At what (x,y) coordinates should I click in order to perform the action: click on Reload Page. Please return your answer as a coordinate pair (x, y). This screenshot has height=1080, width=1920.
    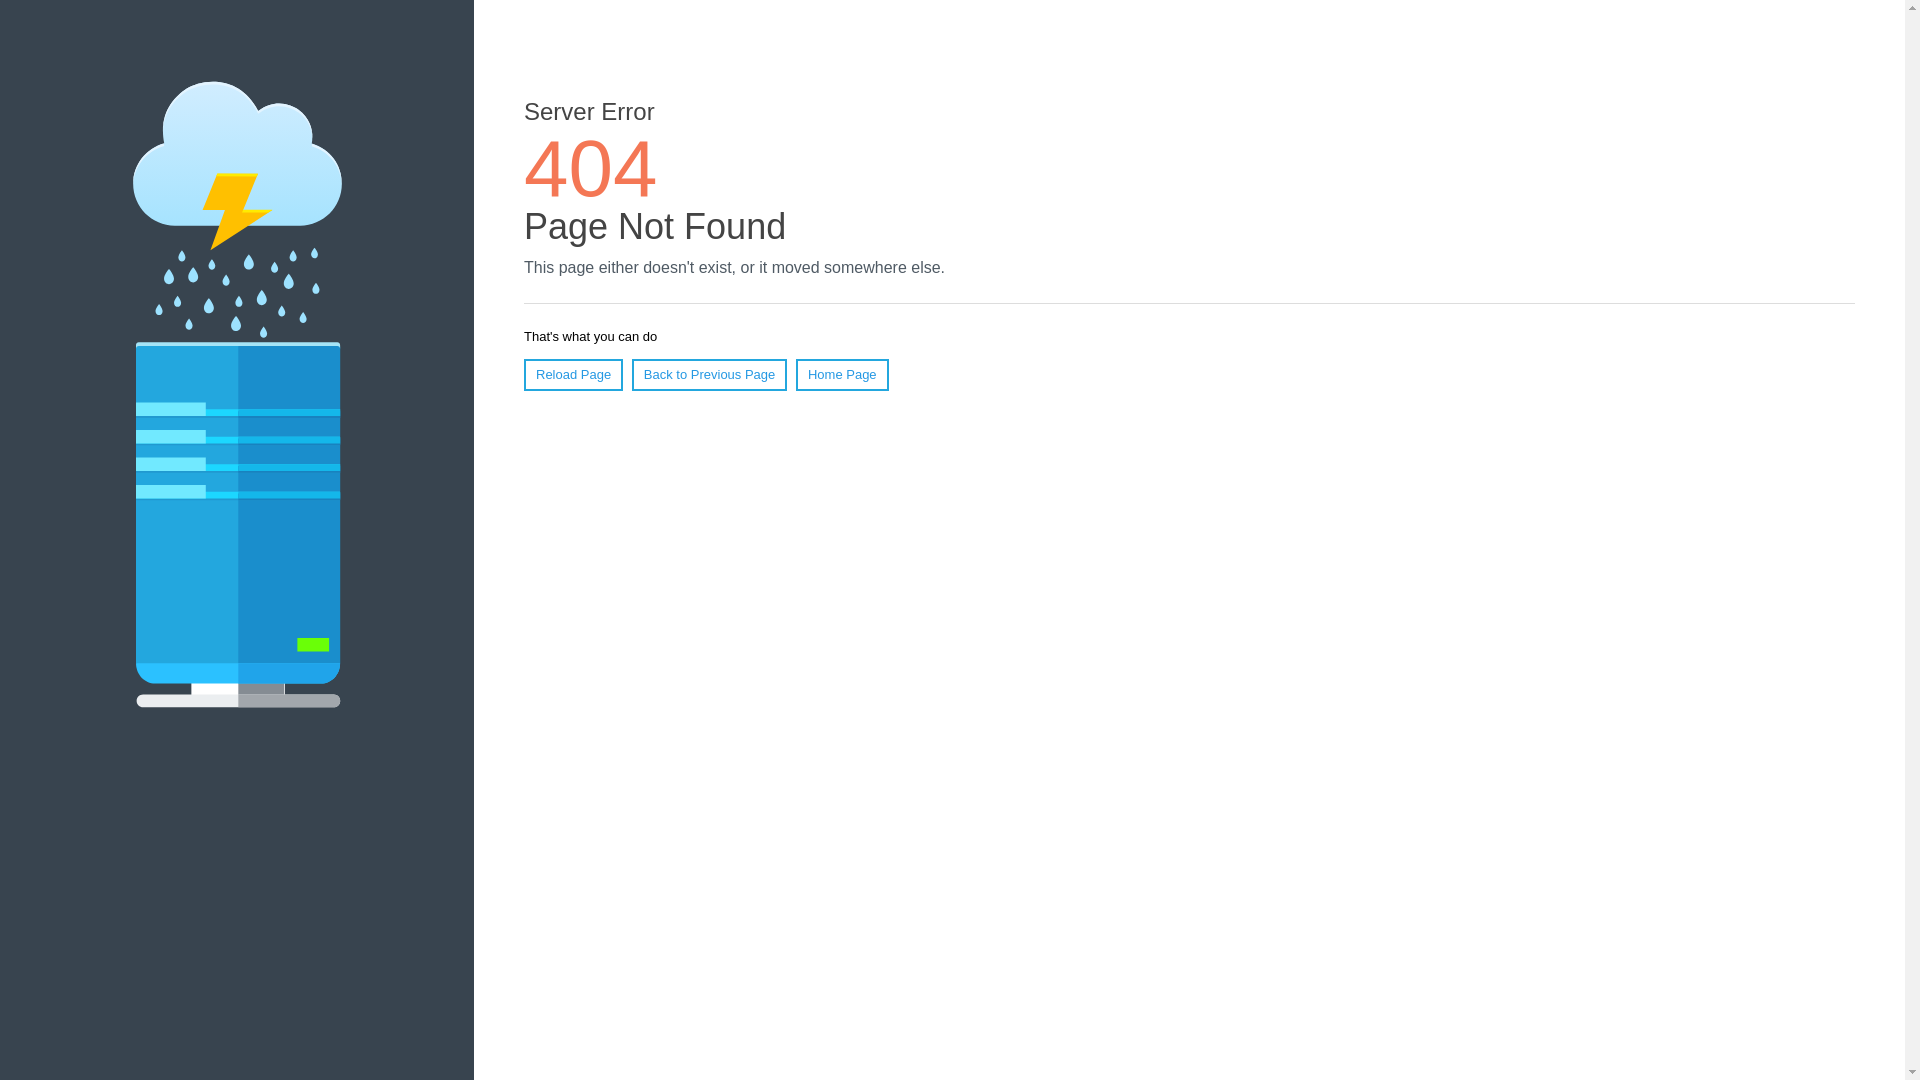
    Looking at the image, I should click on (574, 375).